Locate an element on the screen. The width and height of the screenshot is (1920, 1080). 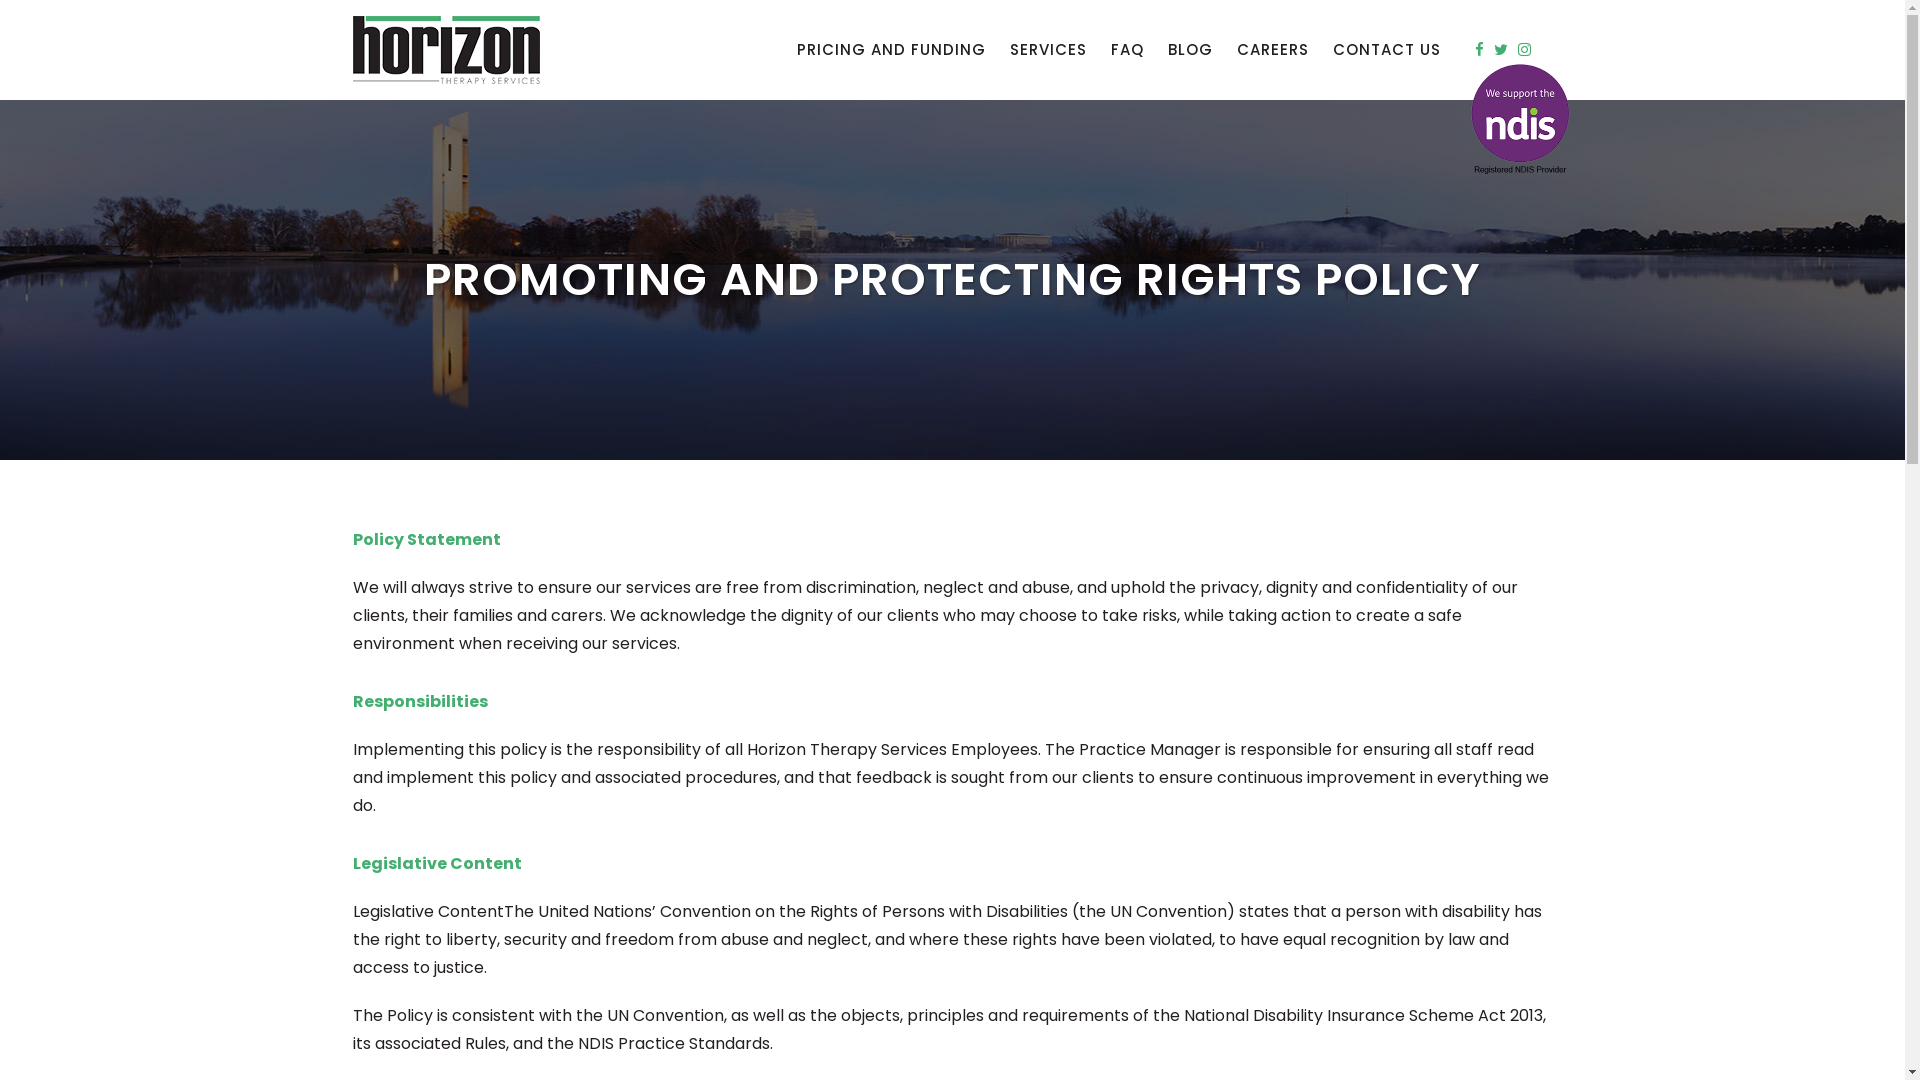
CAREERS is located at coordinates (1272, 50).